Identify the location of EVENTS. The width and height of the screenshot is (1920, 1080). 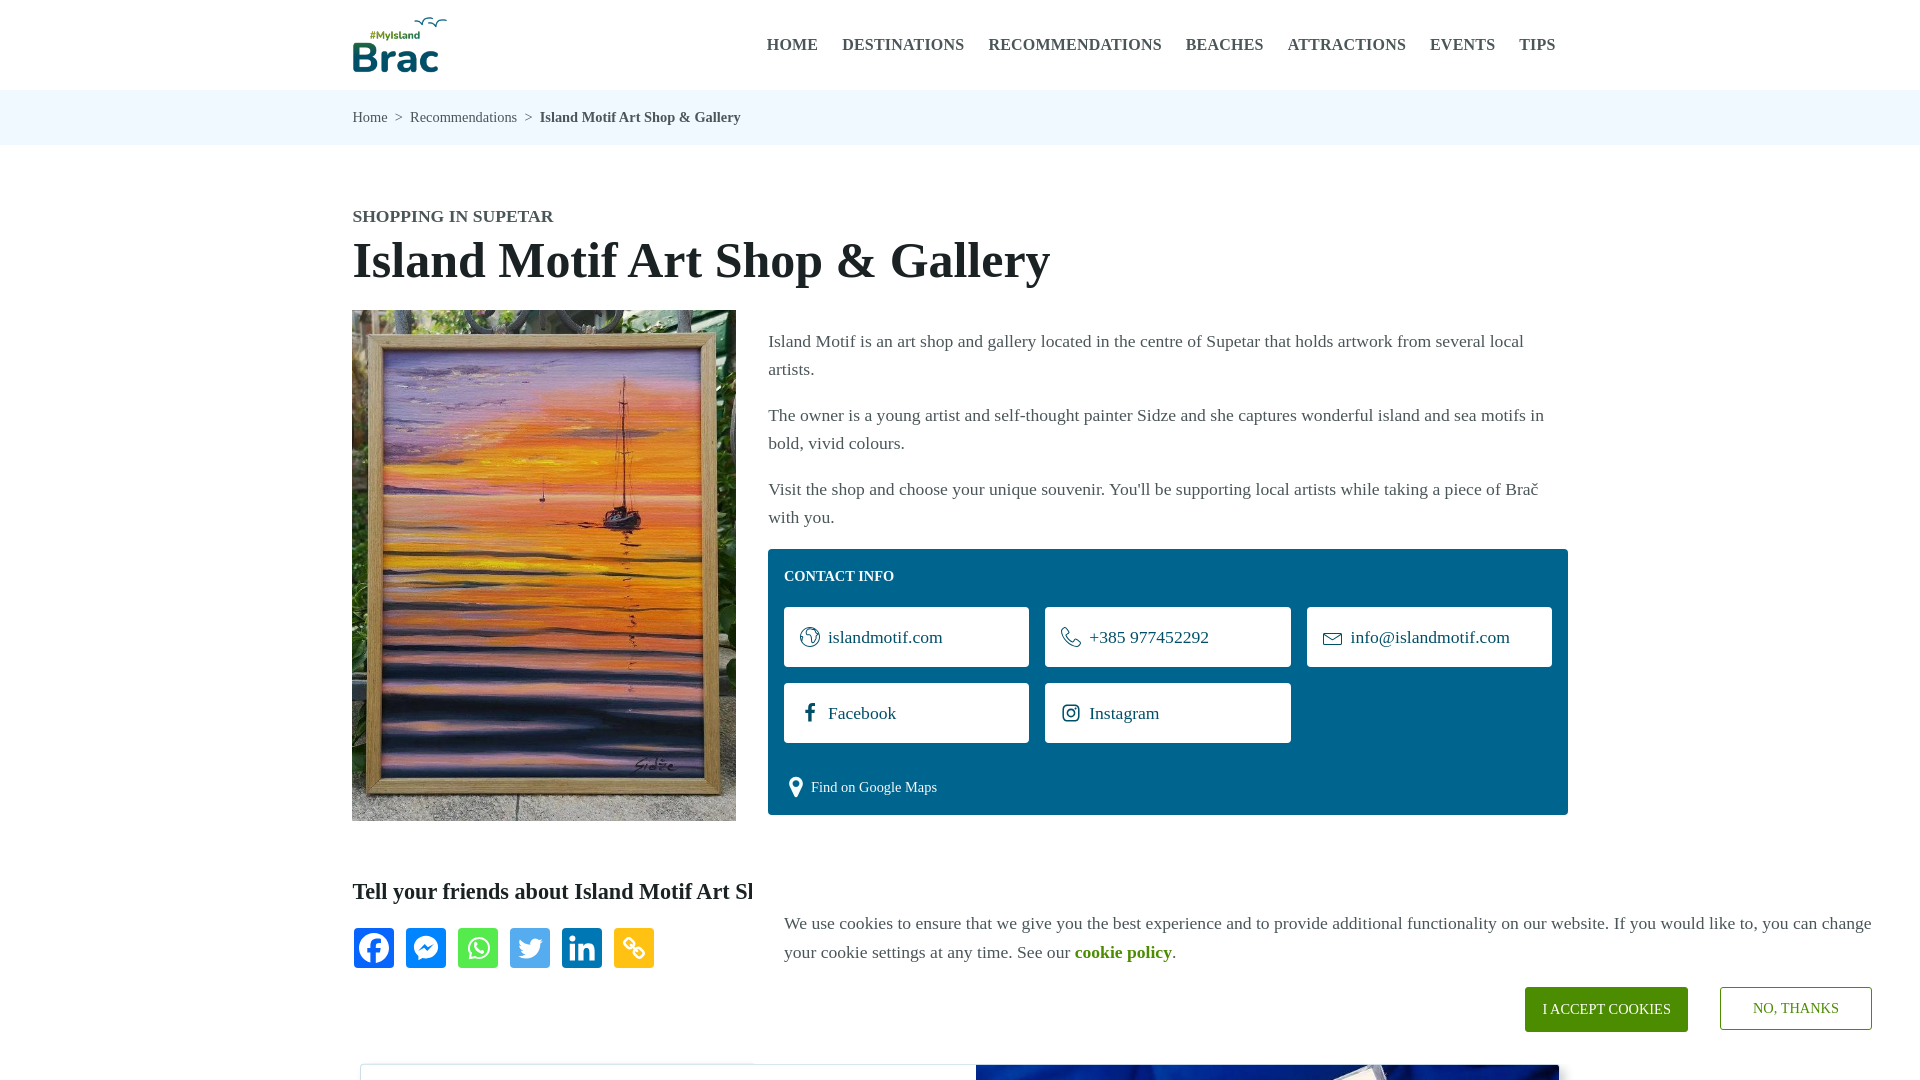
(1462, 44).